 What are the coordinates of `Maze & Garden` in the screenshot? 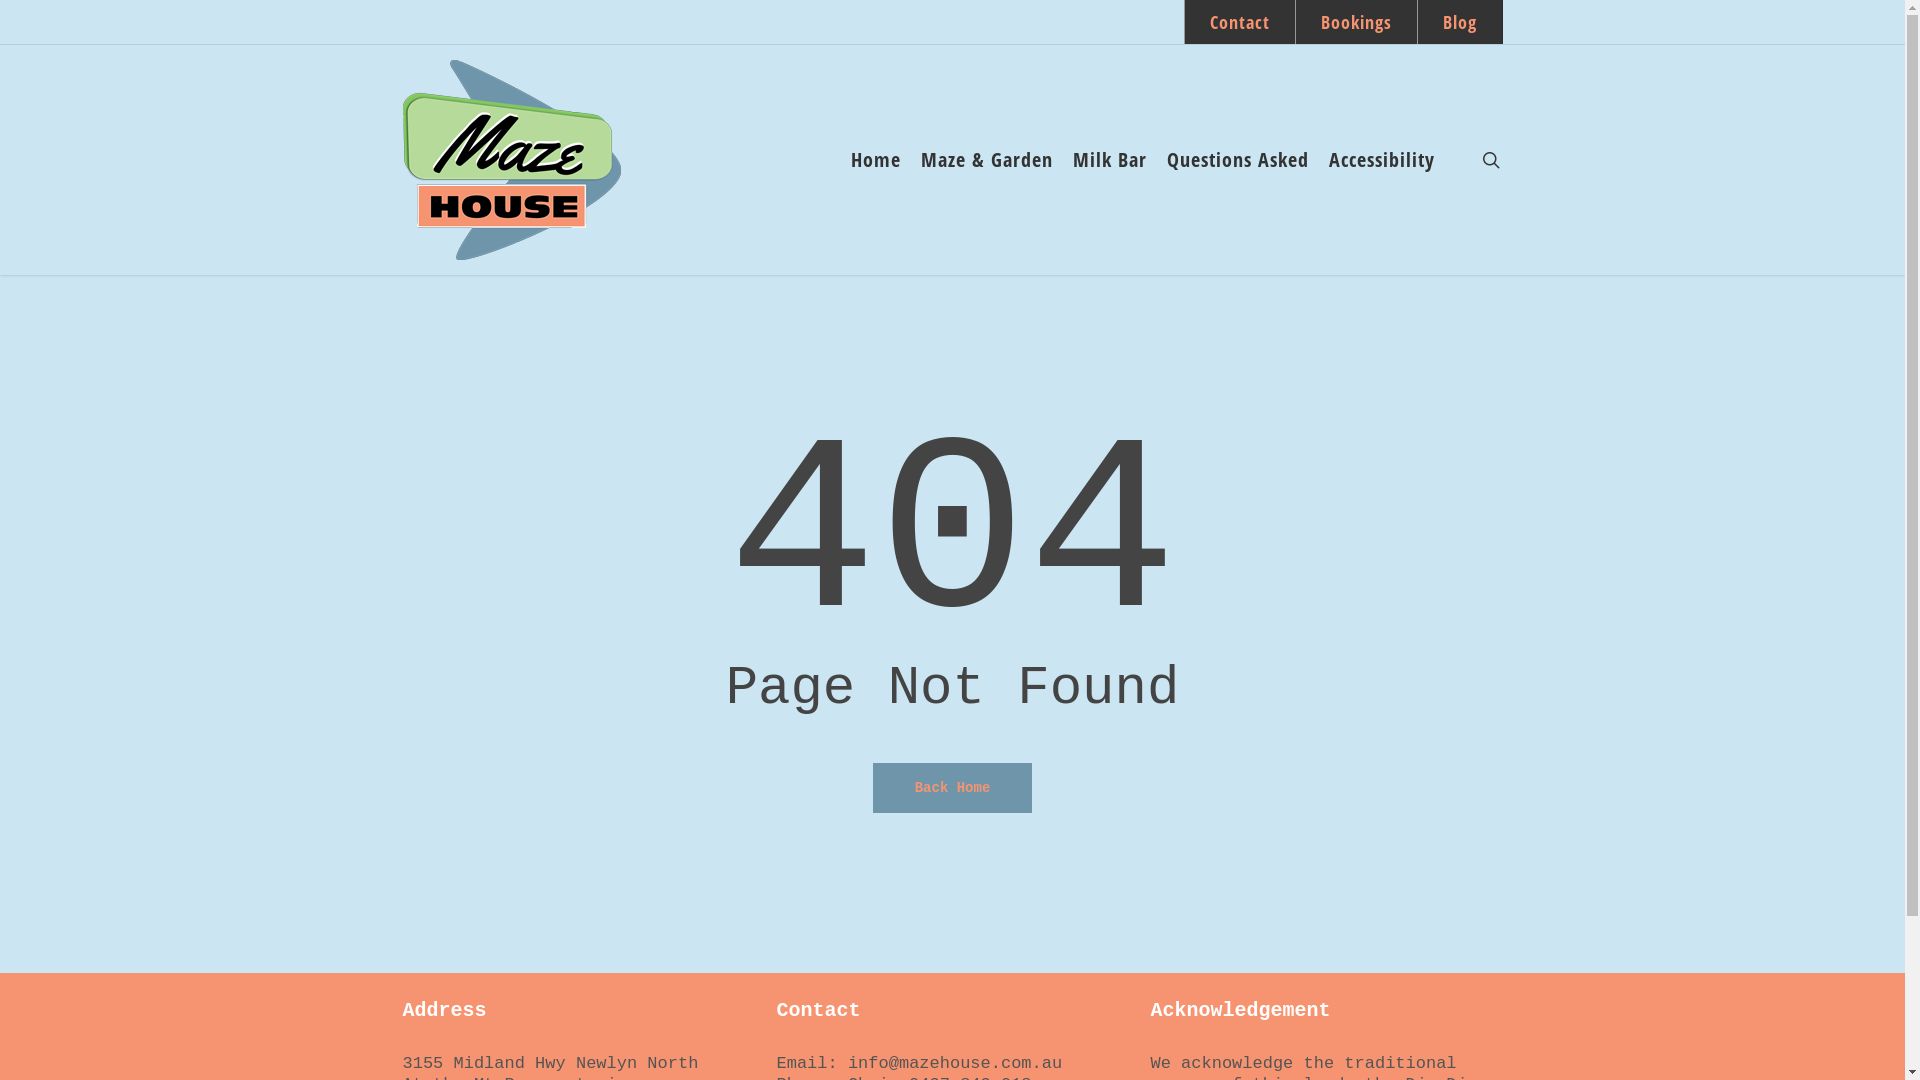 It's located at (986, 160).